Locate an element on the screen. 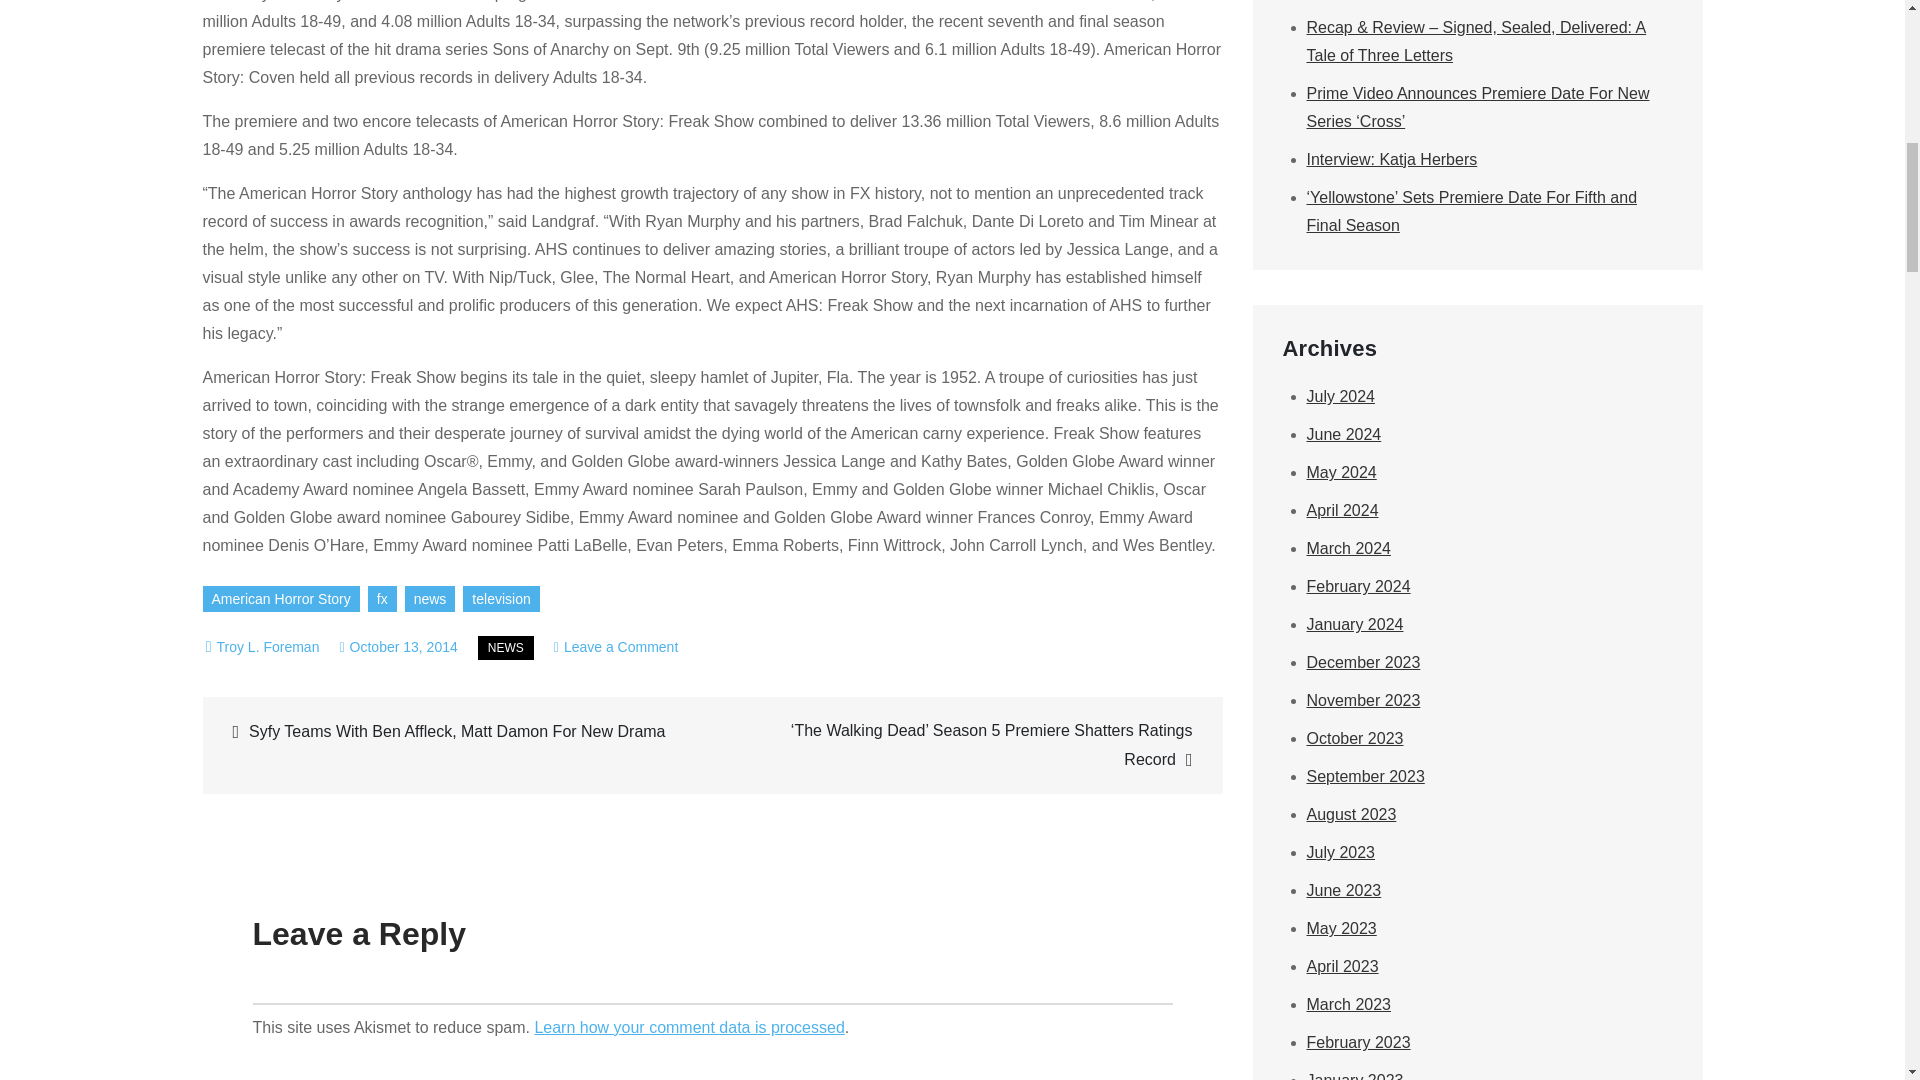 This screenshot has height=1080, width=1920. Interview: Katja Herbers is located at coordinates (1390, 160).